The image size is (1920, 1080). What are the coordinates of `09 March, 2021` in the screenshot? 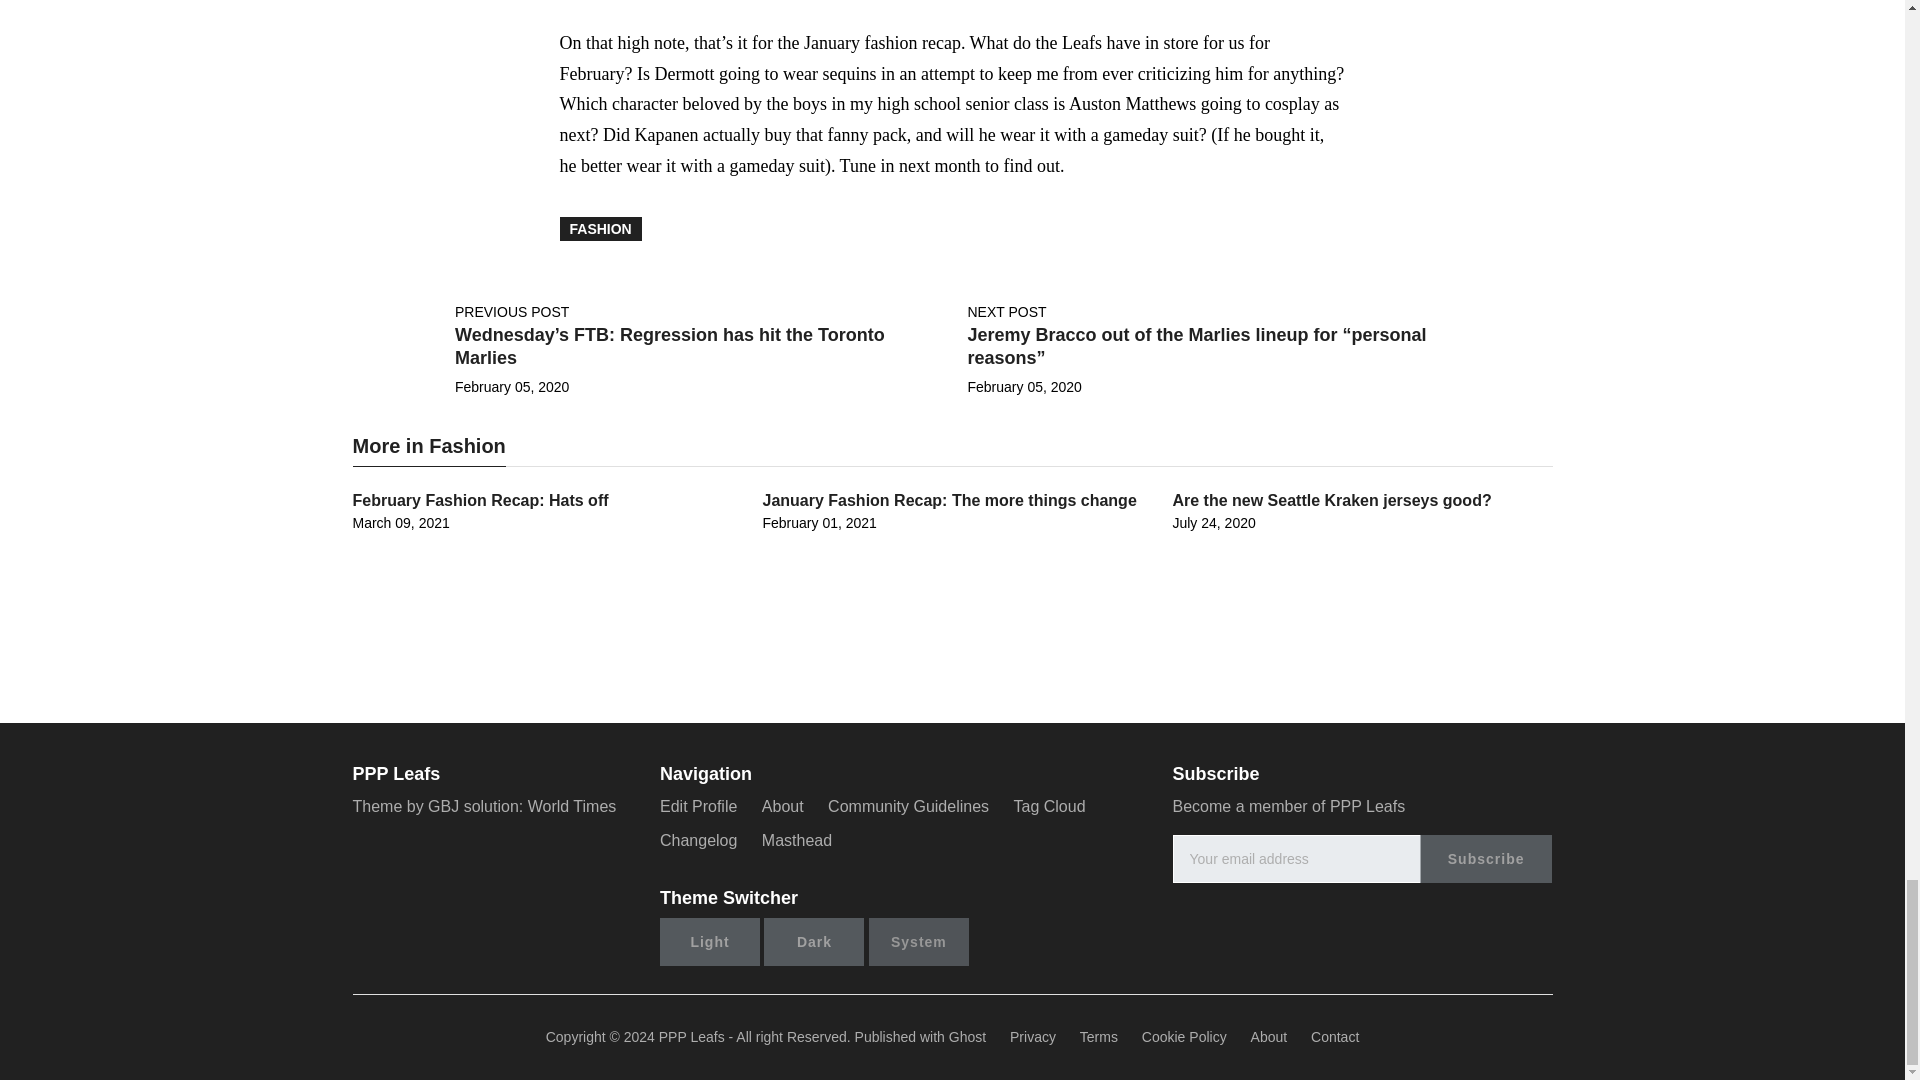 It's located at (400, 523).